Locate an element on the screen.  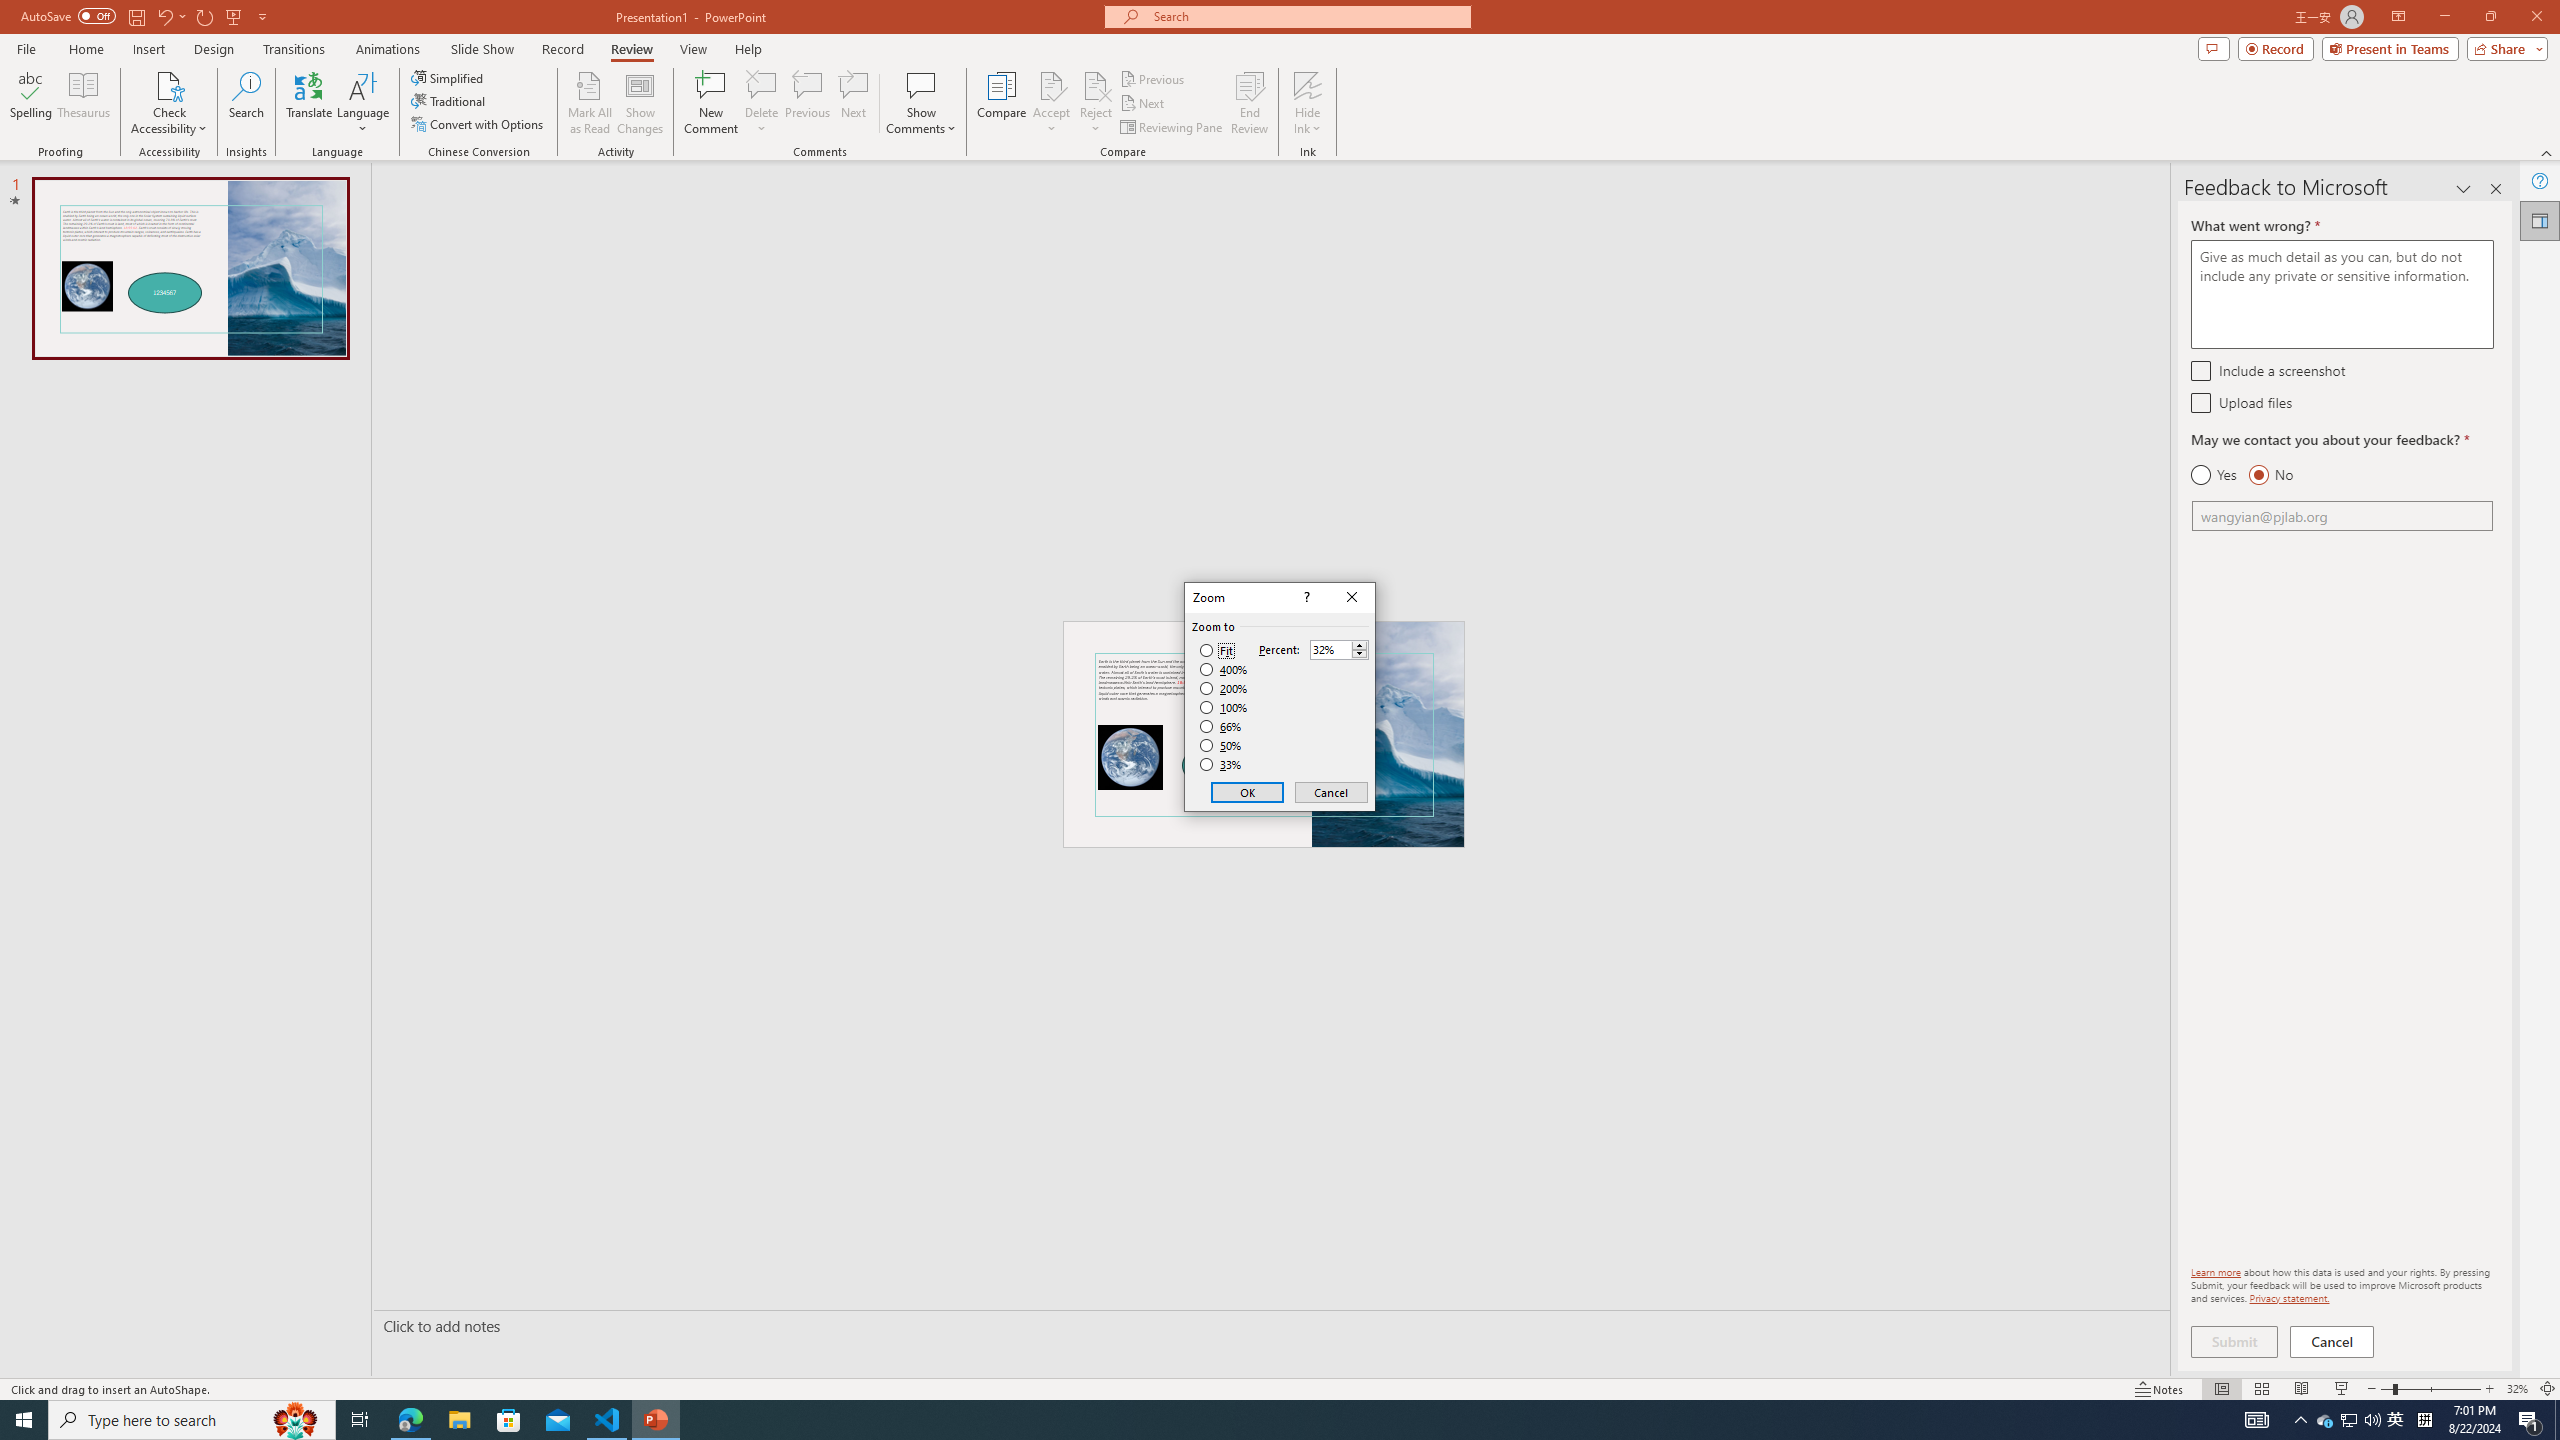
OK is located at coordinates (1248, 792).